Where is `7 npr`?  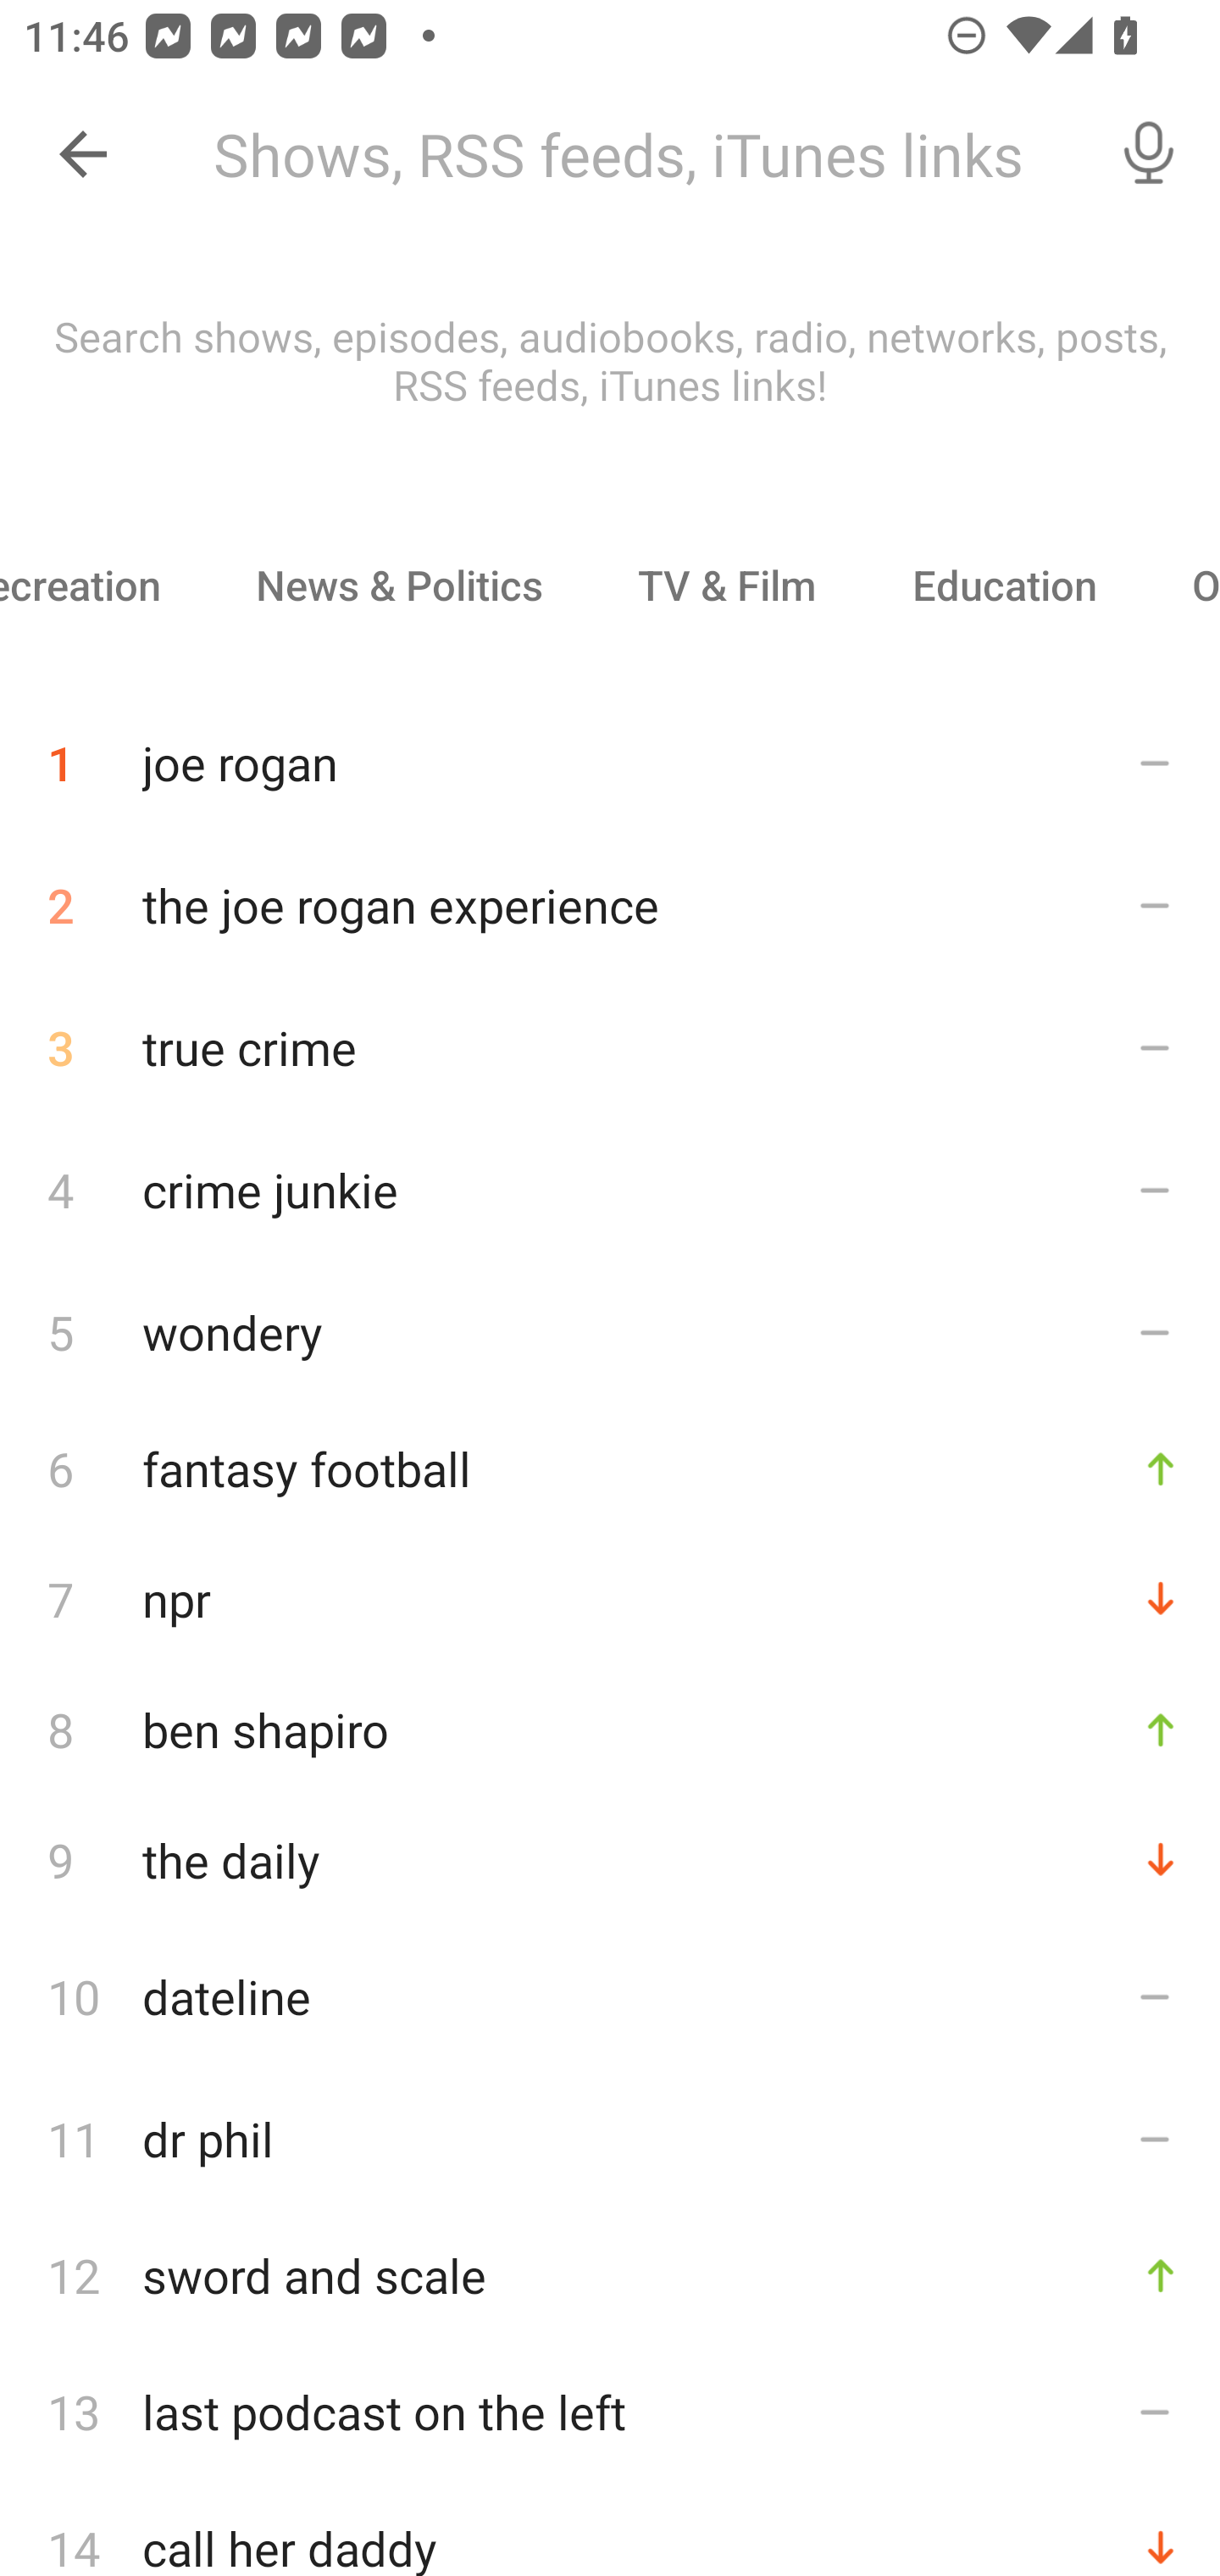 7 npr is located at coordinates (610, 1598).